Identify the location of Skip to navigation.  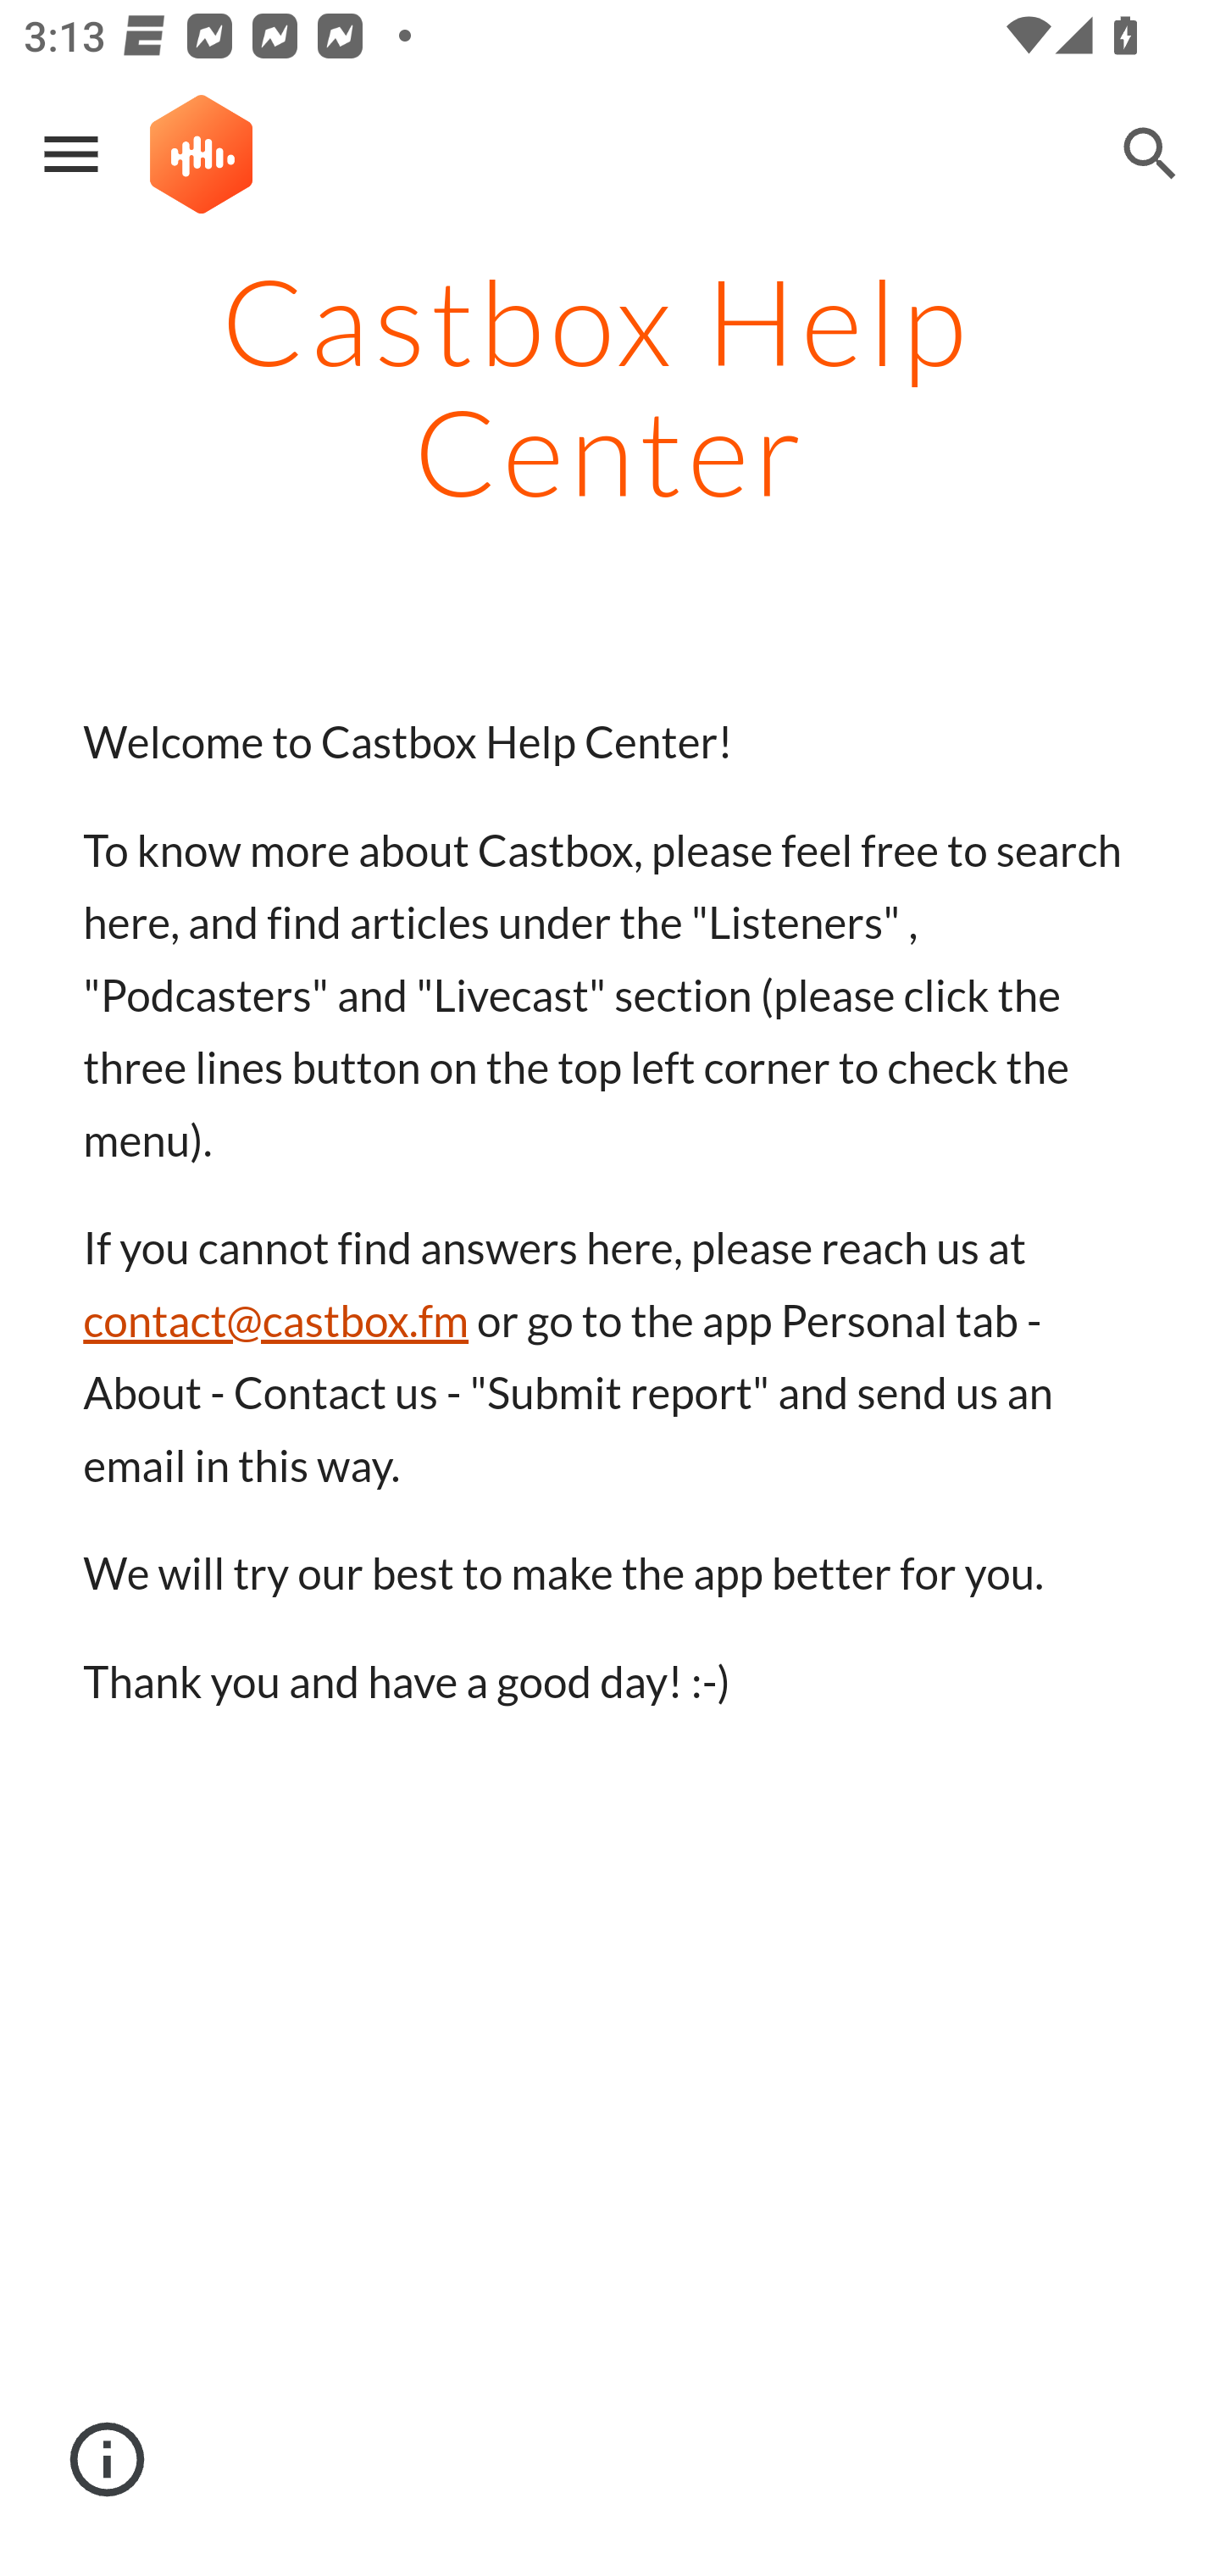
(998, 180).